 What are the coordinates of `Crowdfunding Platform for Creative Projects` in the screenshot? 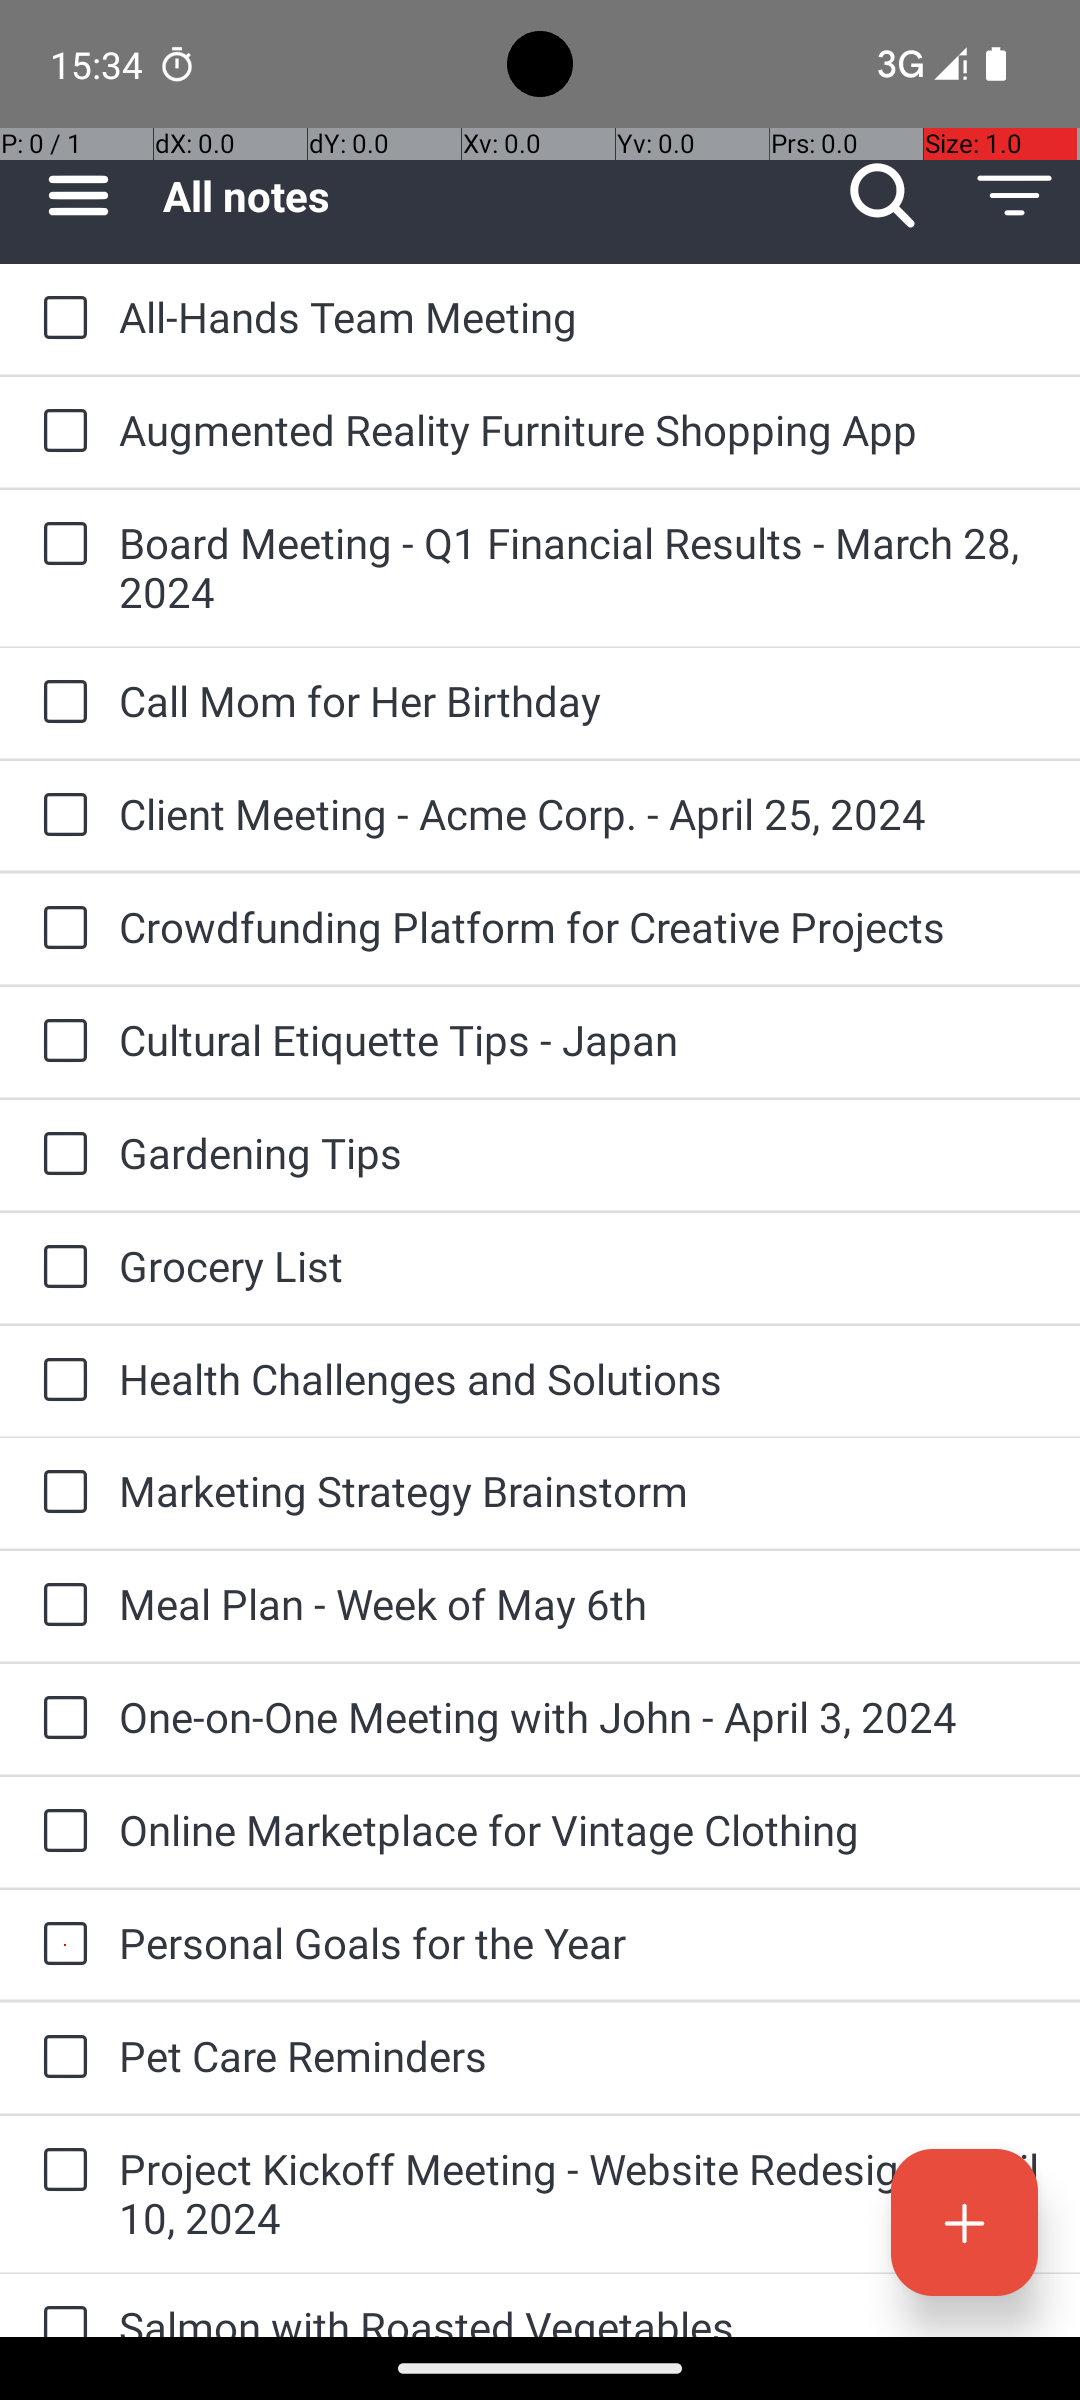 It's located at (580, 926).